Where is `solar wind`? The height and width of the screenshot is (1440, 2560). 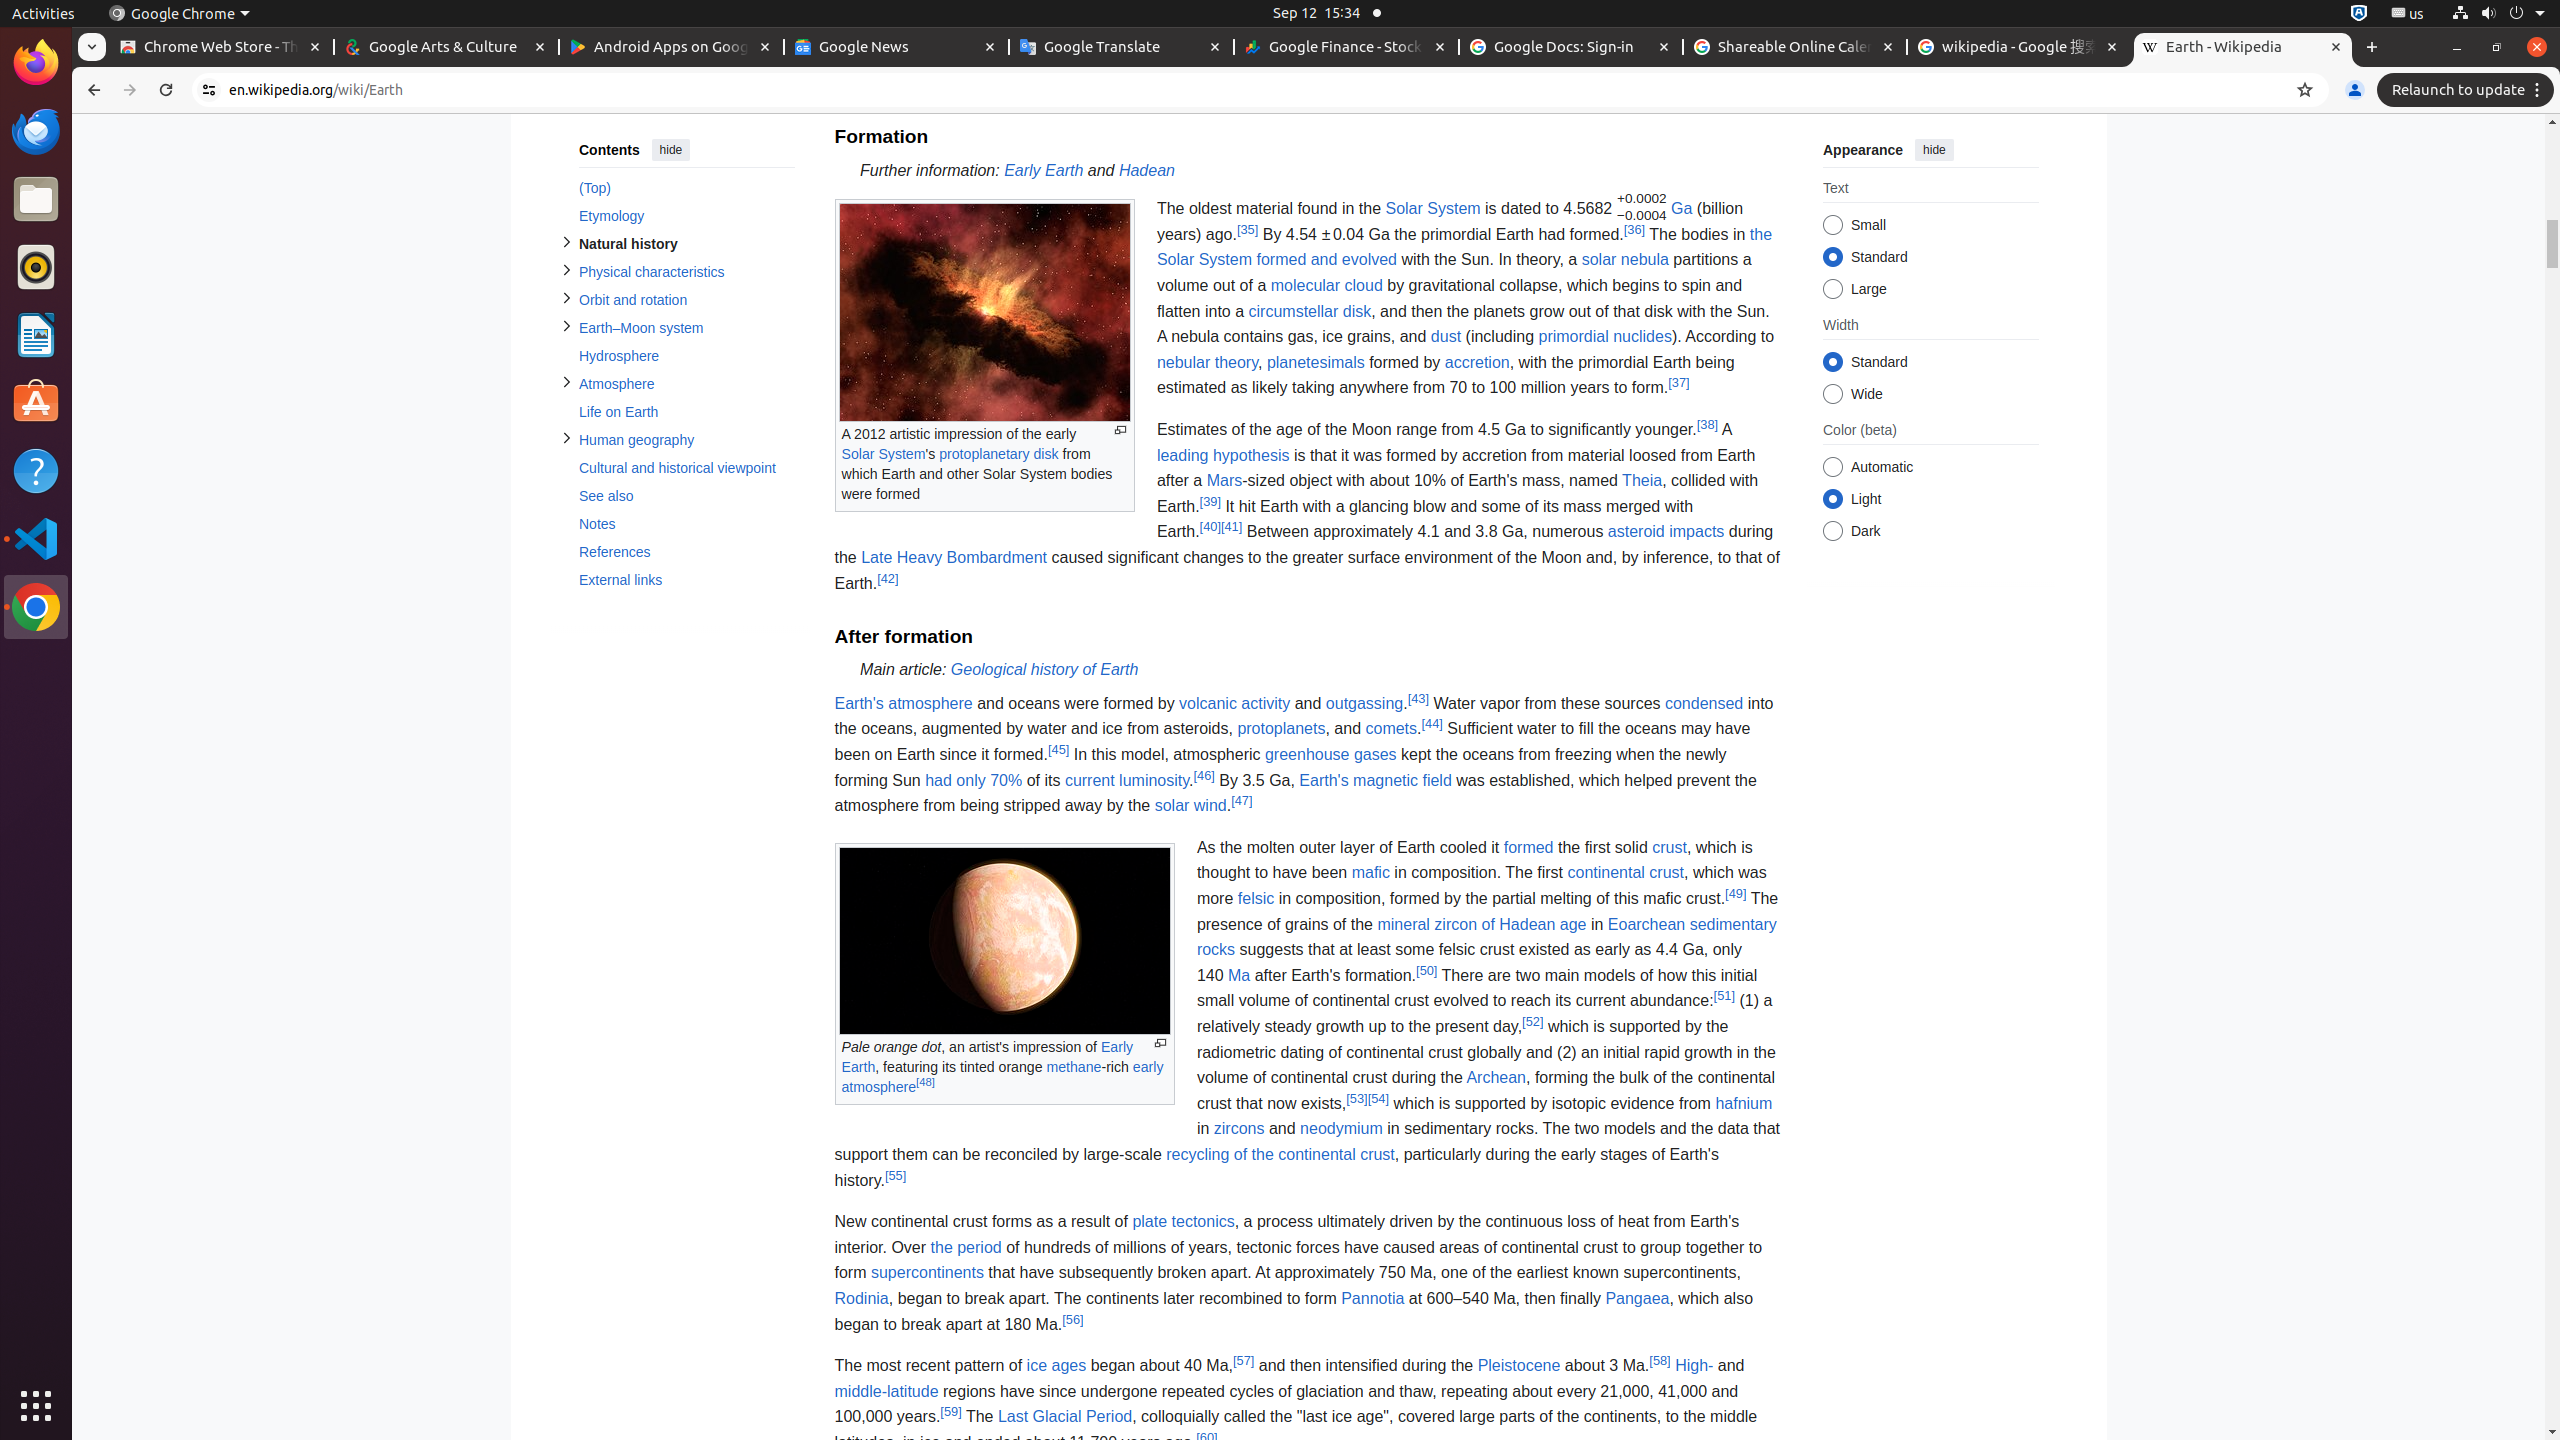 solar wind is located at coordinates (1190, 806).